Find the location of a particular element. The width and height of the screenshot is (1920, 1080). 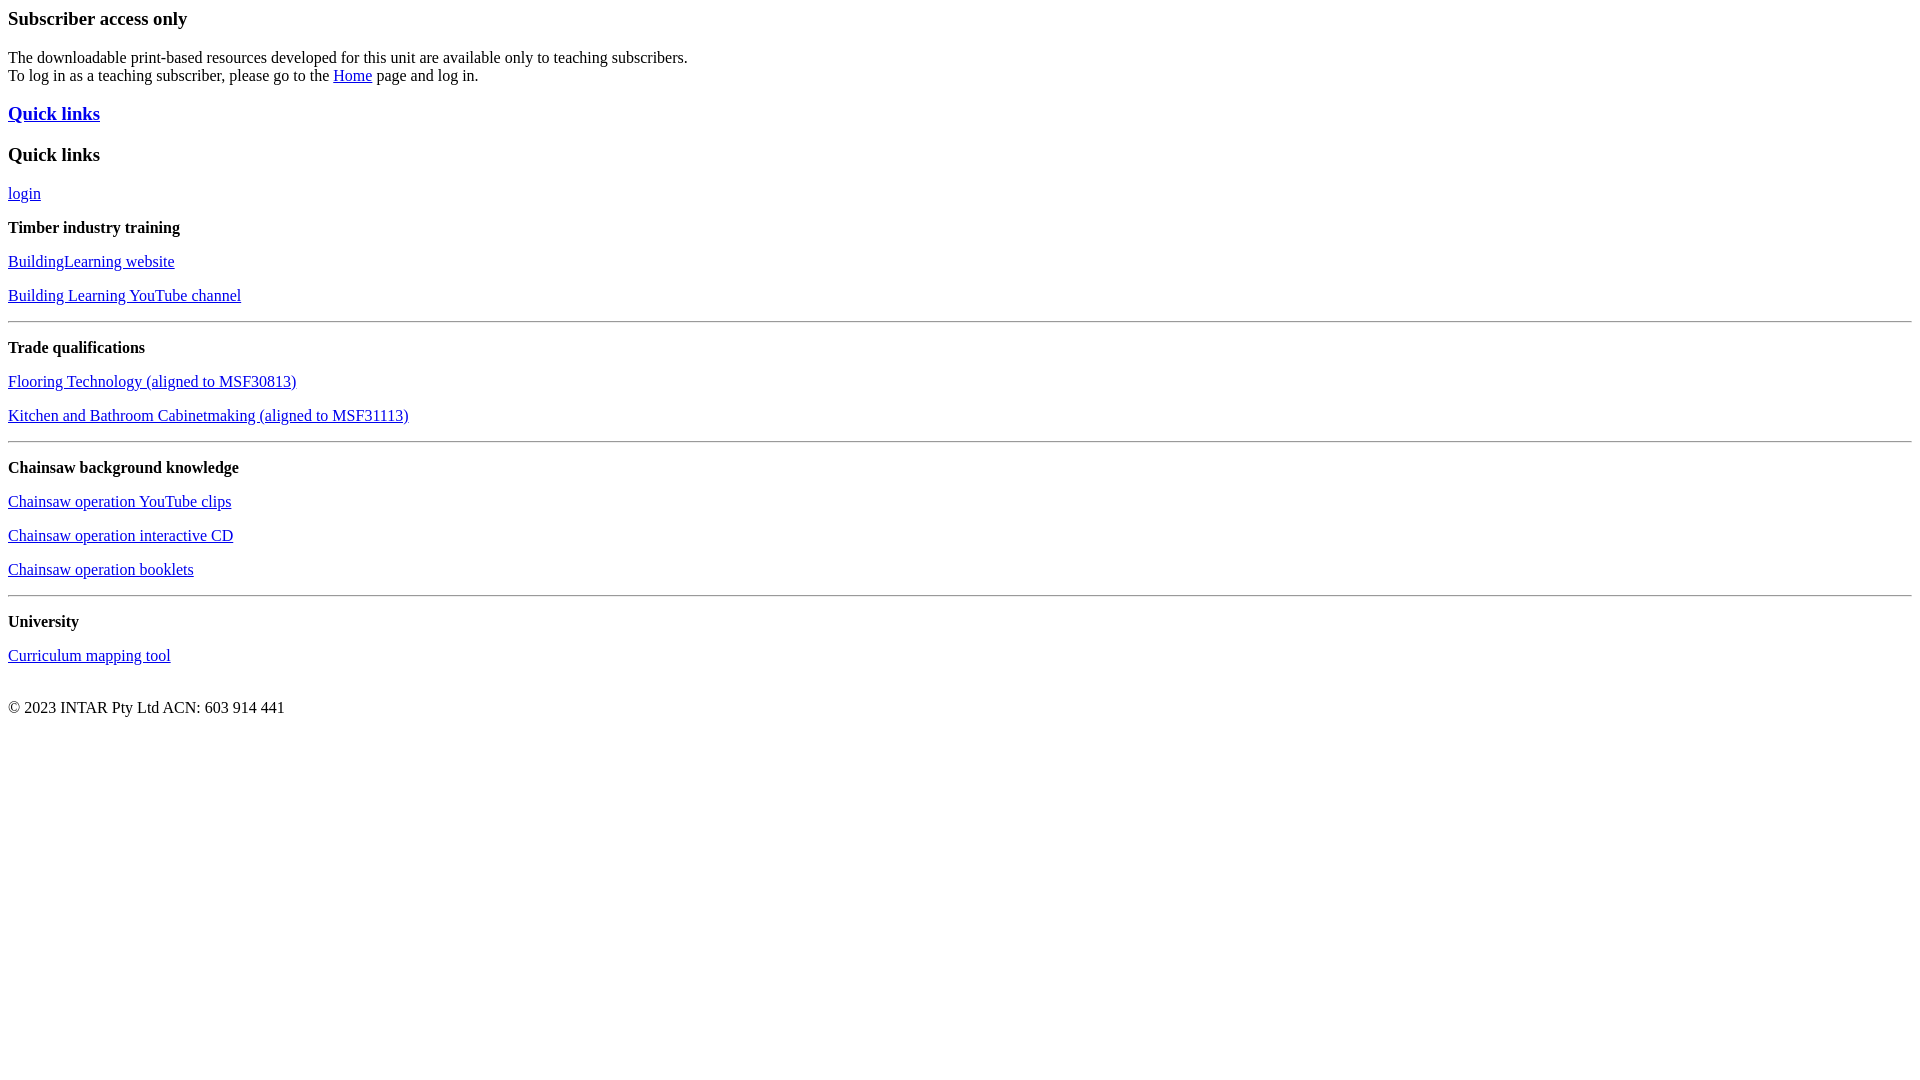

Curriculum mapping tool is located at coordinates (90, 656).